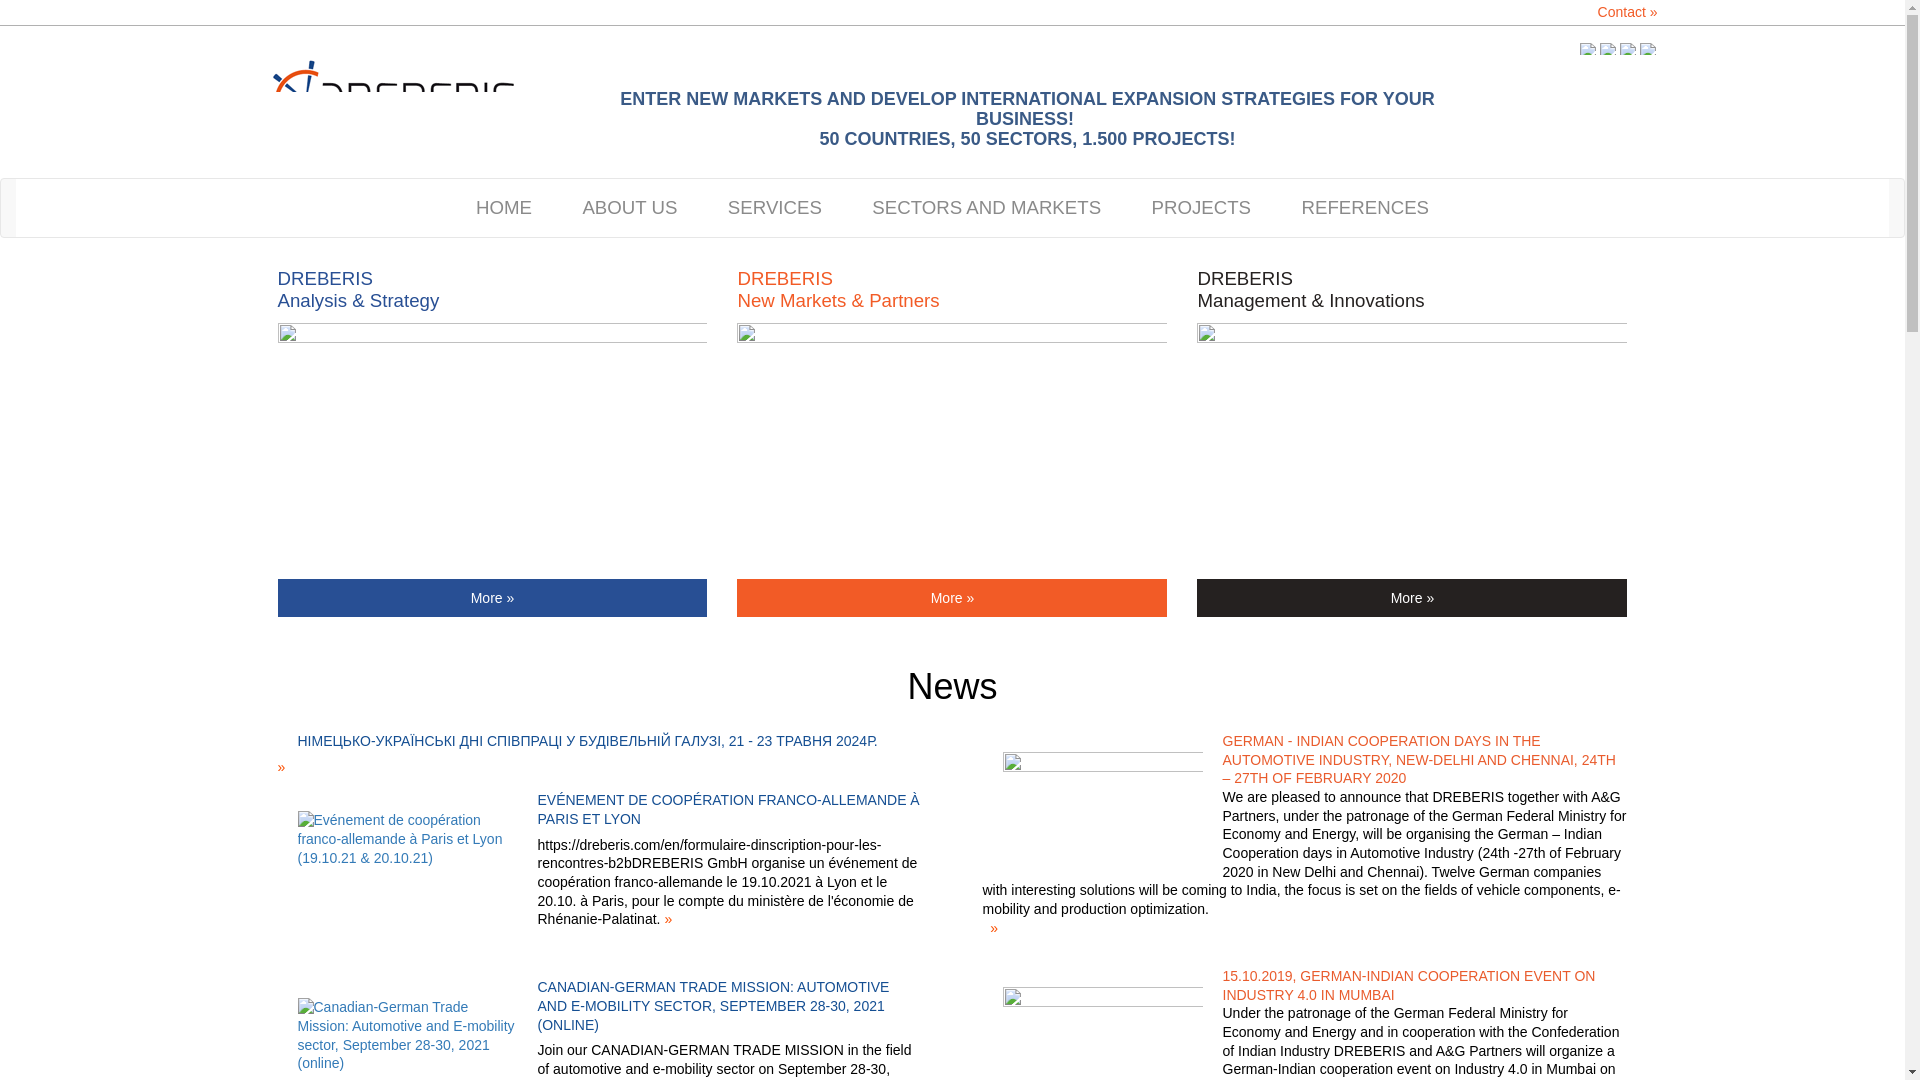 Image resolution: width=1920 pixels, height=1080 pixels. Describe the element at coordinates (1608, 49) in the screenshot. I see `Deutsch` at that location.